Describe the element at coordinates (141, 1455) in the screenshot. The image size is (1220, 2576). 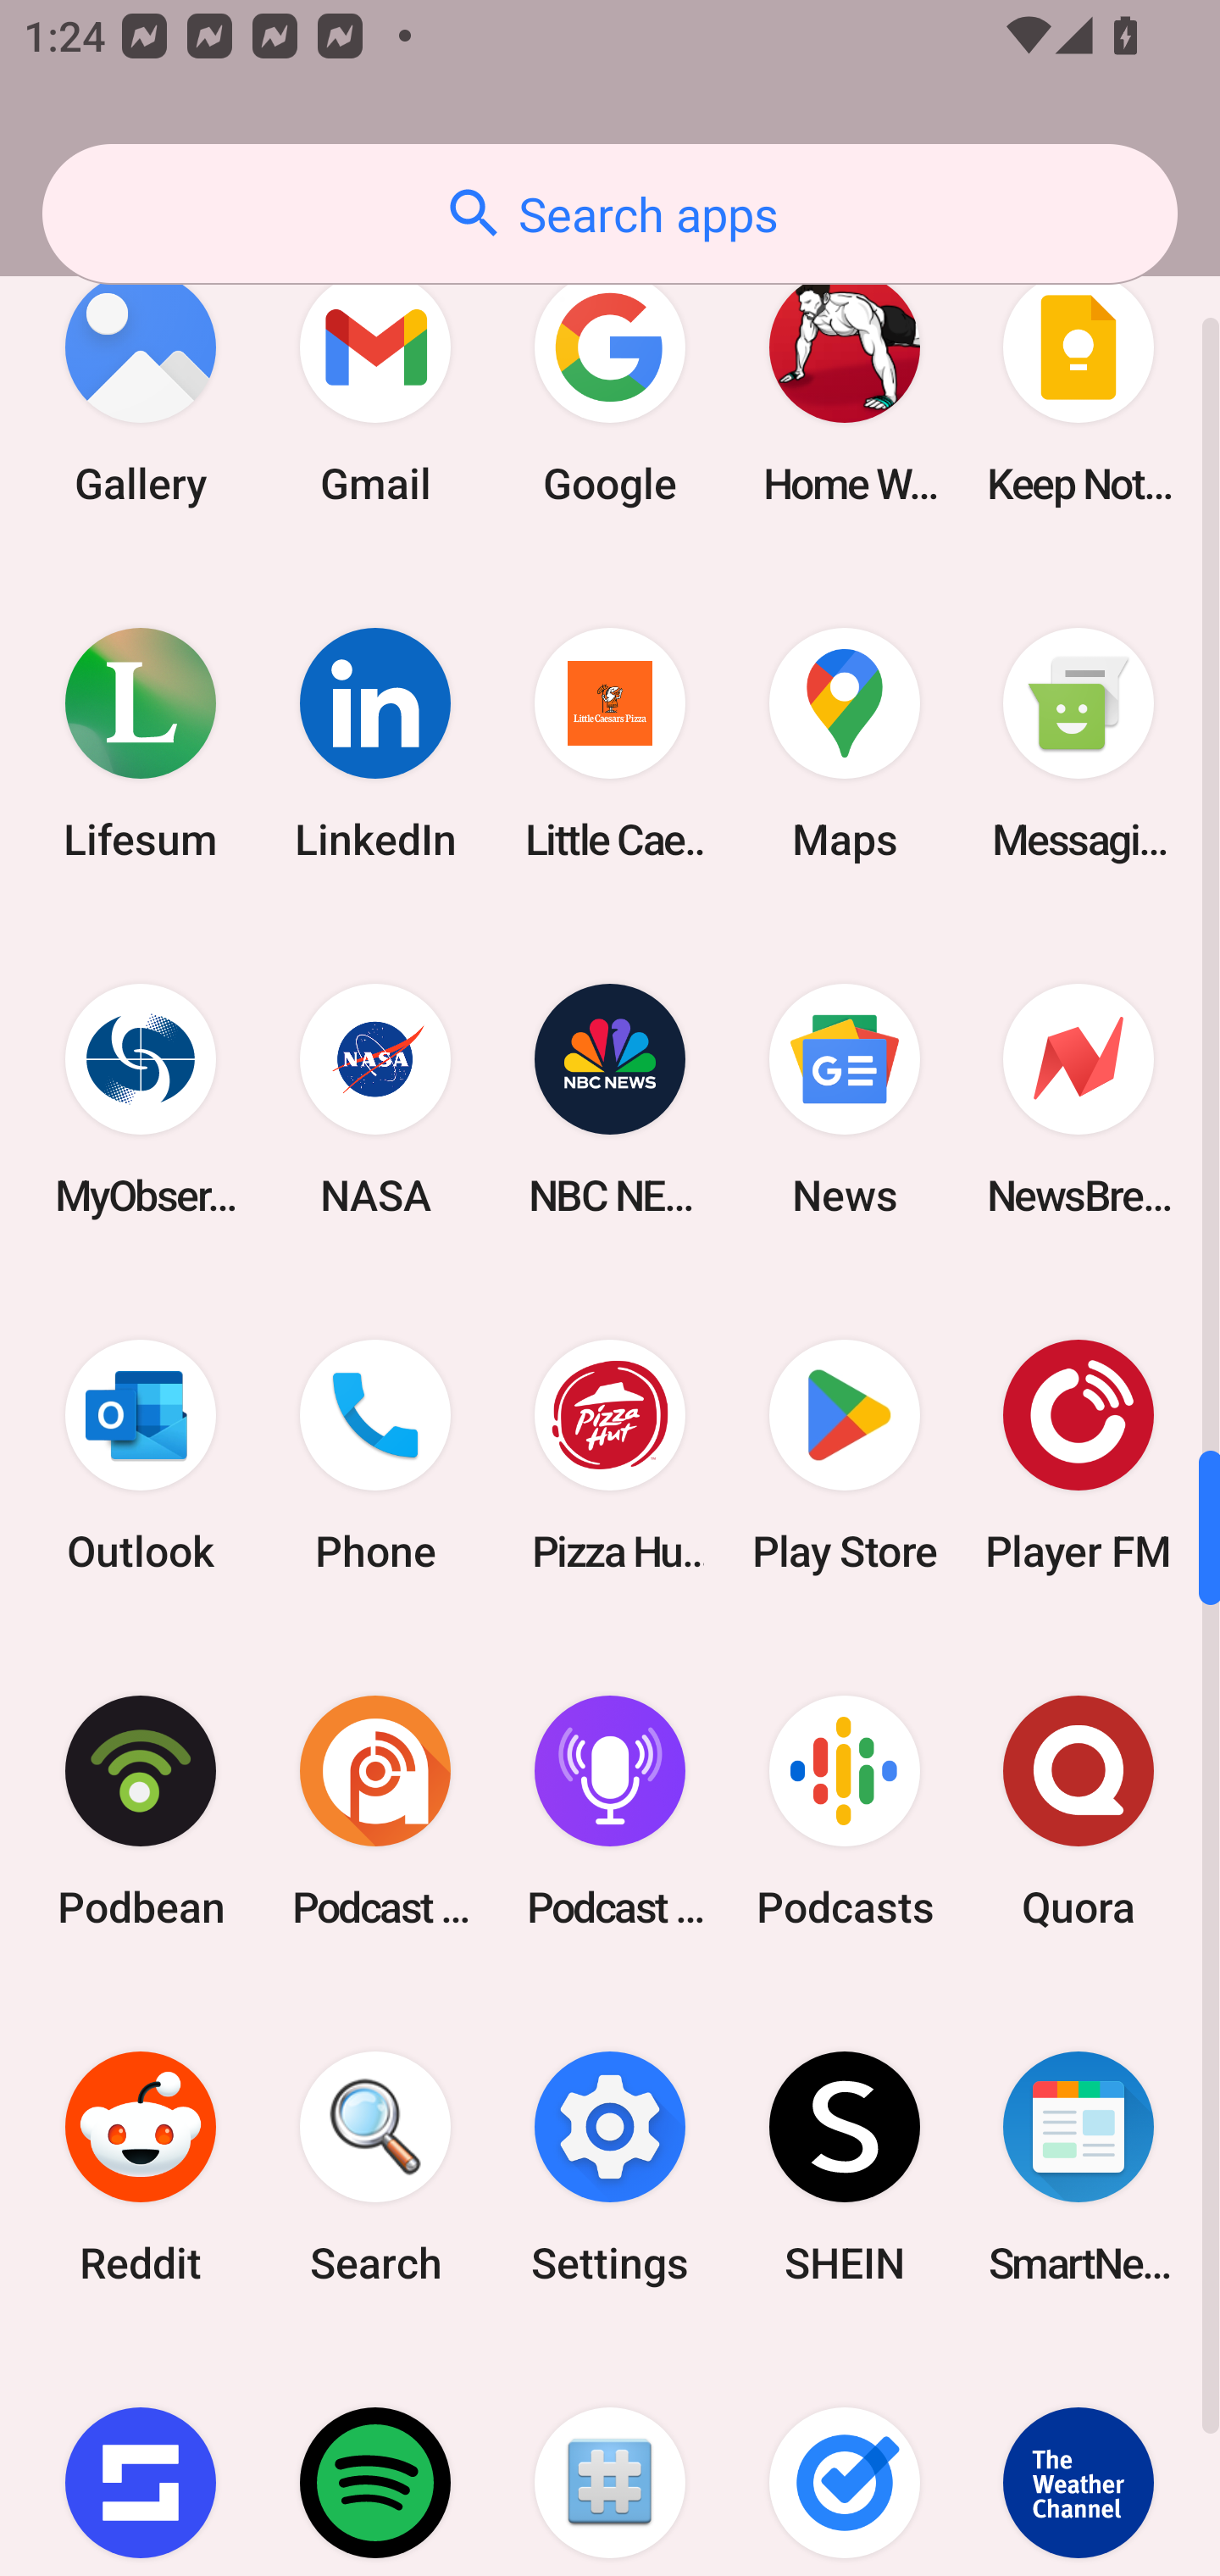
I see `Outlook` at that location.